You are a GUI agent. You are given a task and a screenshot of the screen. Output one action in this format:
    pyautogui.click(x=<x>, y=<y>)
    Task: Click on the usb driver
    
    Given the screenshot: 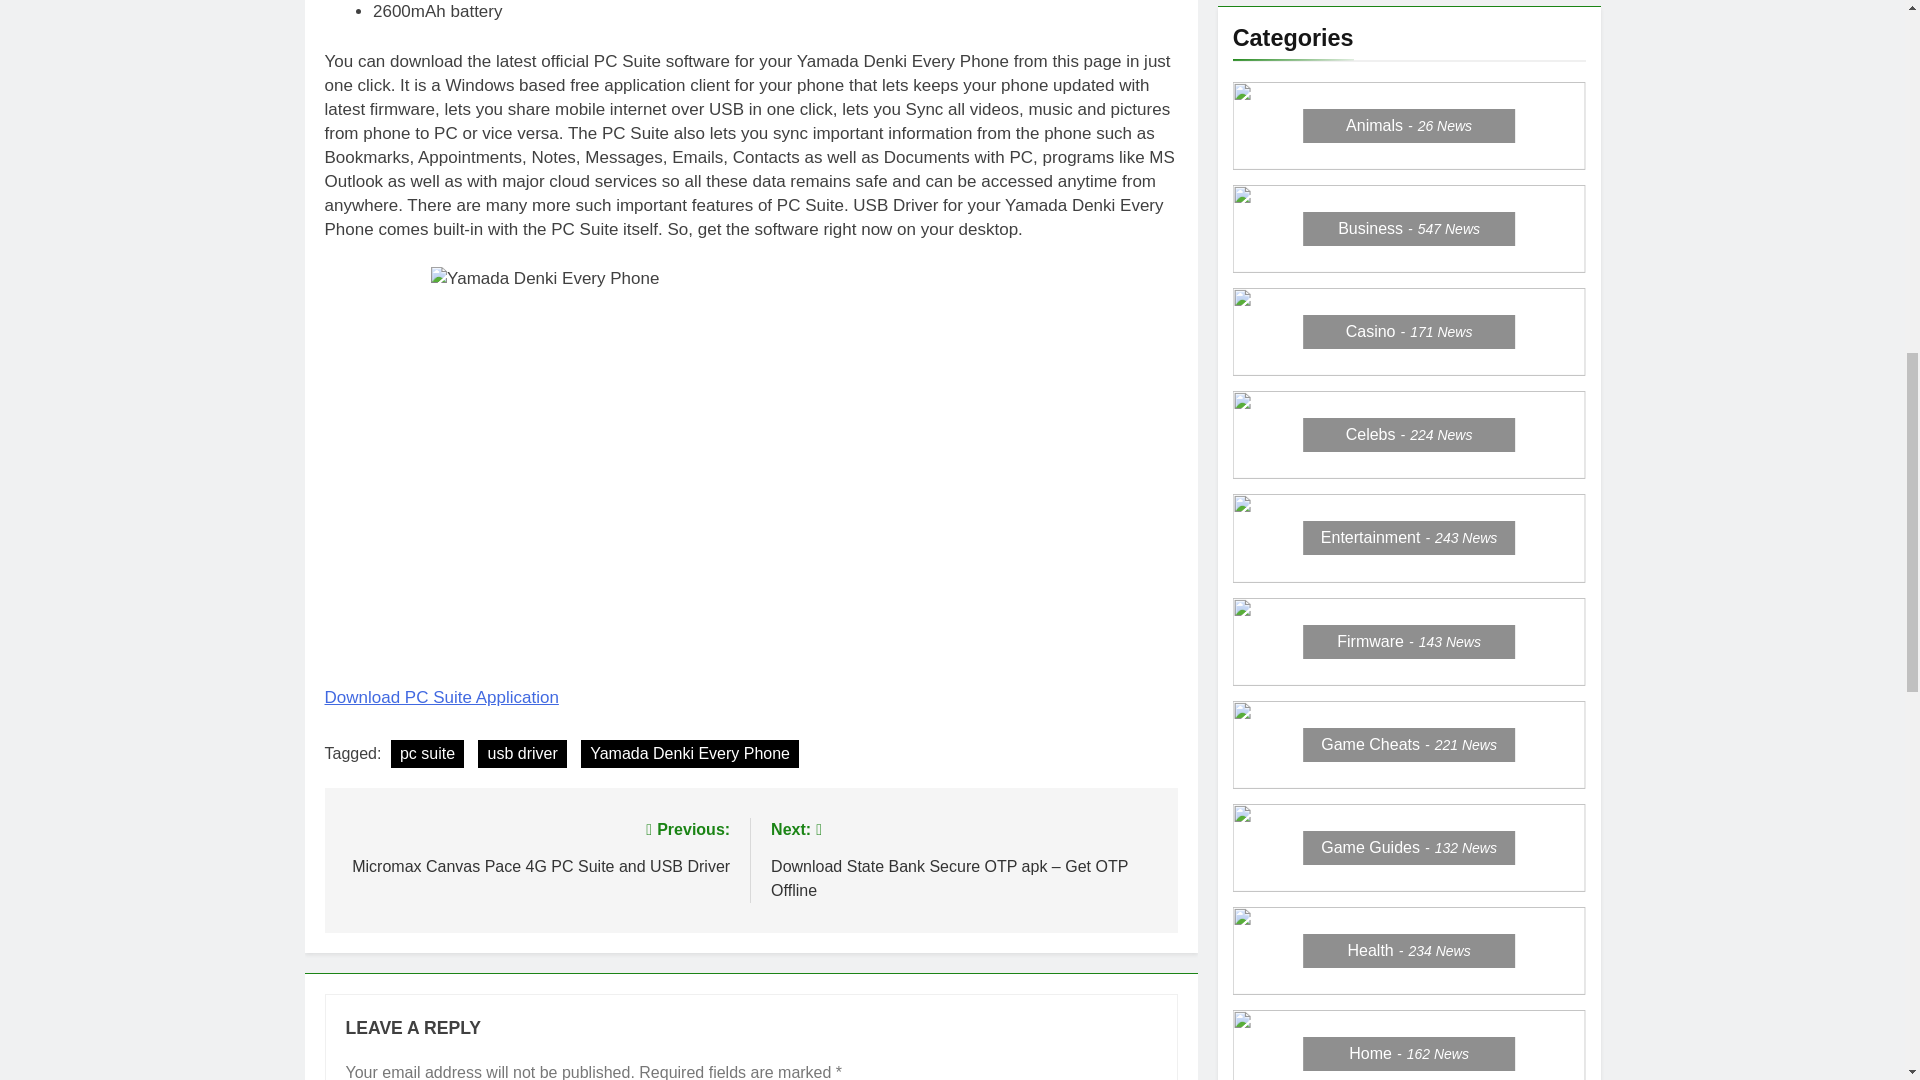 What is the action you would take?
    pyautogui.click(x=441, y=697)
    